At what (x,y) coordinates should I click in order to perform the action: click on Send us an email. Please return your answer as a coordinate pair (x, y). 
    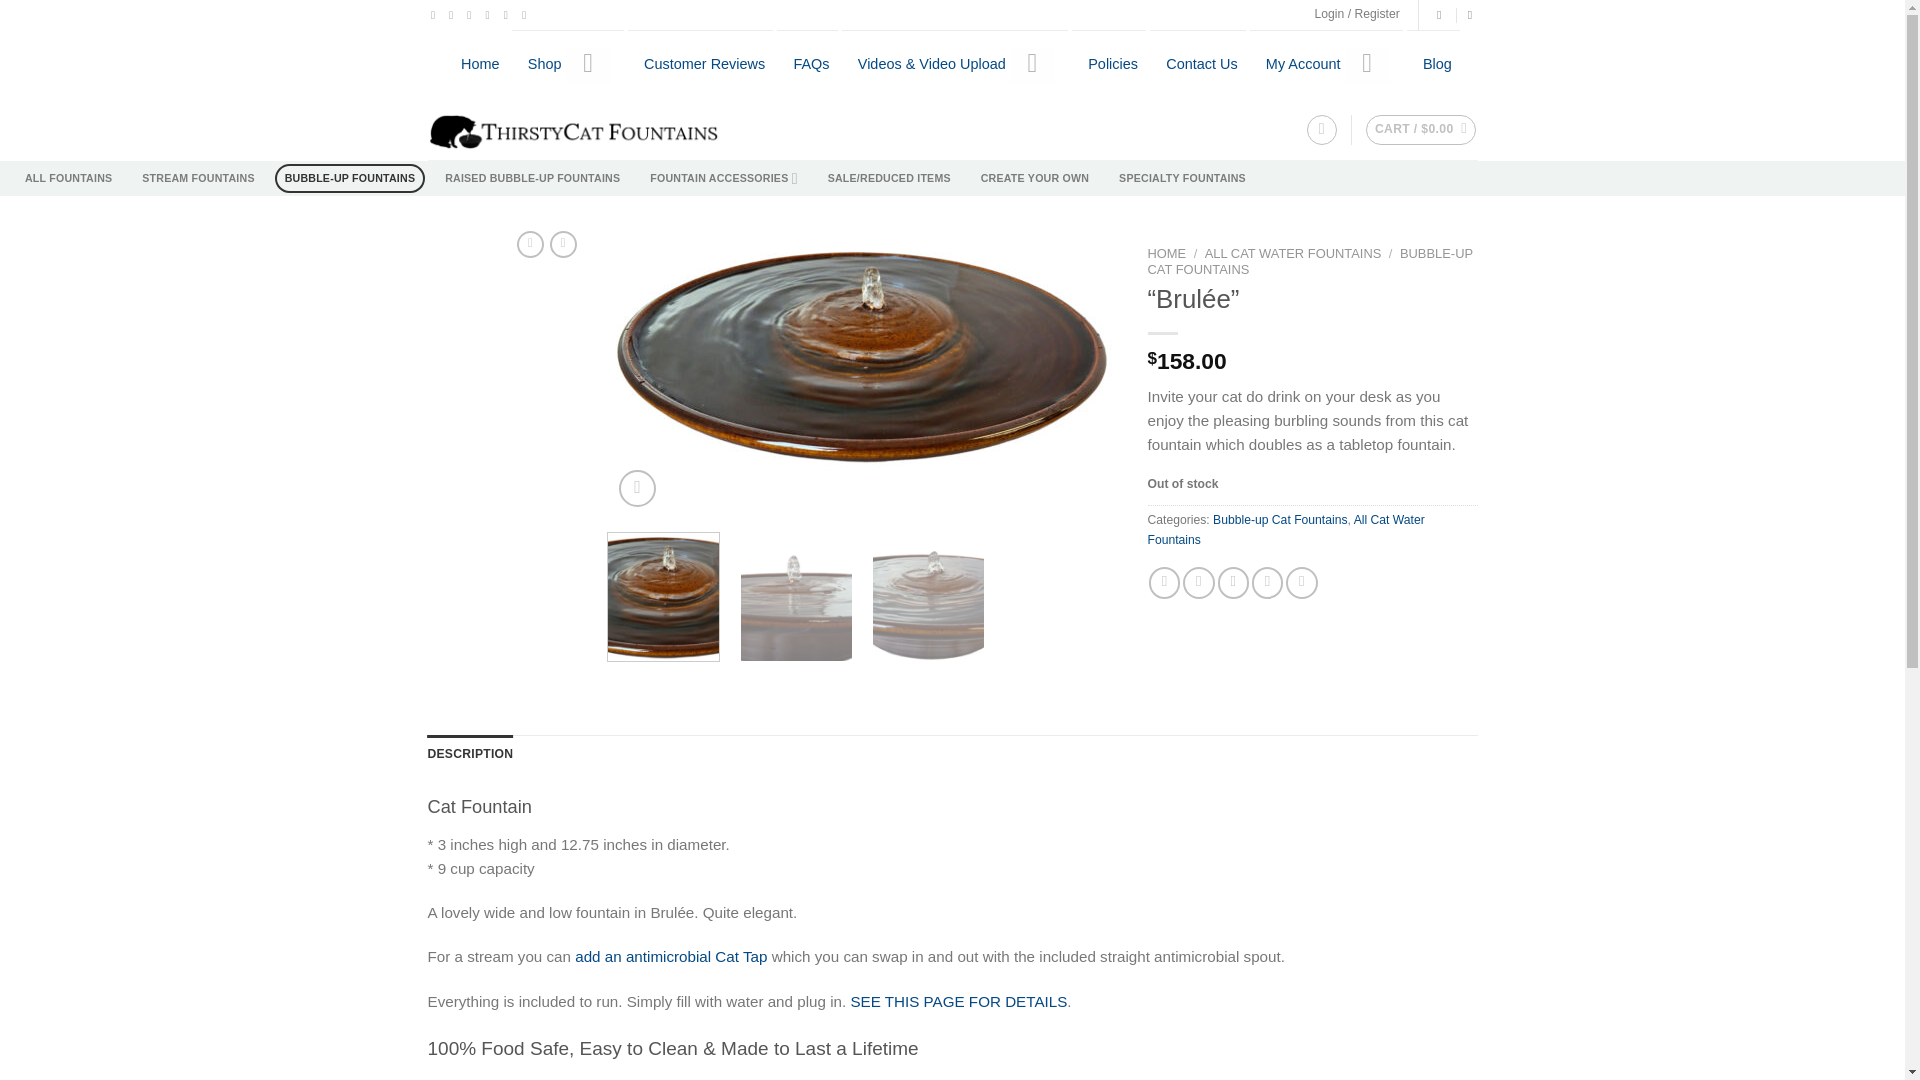
    Looking at the image, I should click on (491, 14).